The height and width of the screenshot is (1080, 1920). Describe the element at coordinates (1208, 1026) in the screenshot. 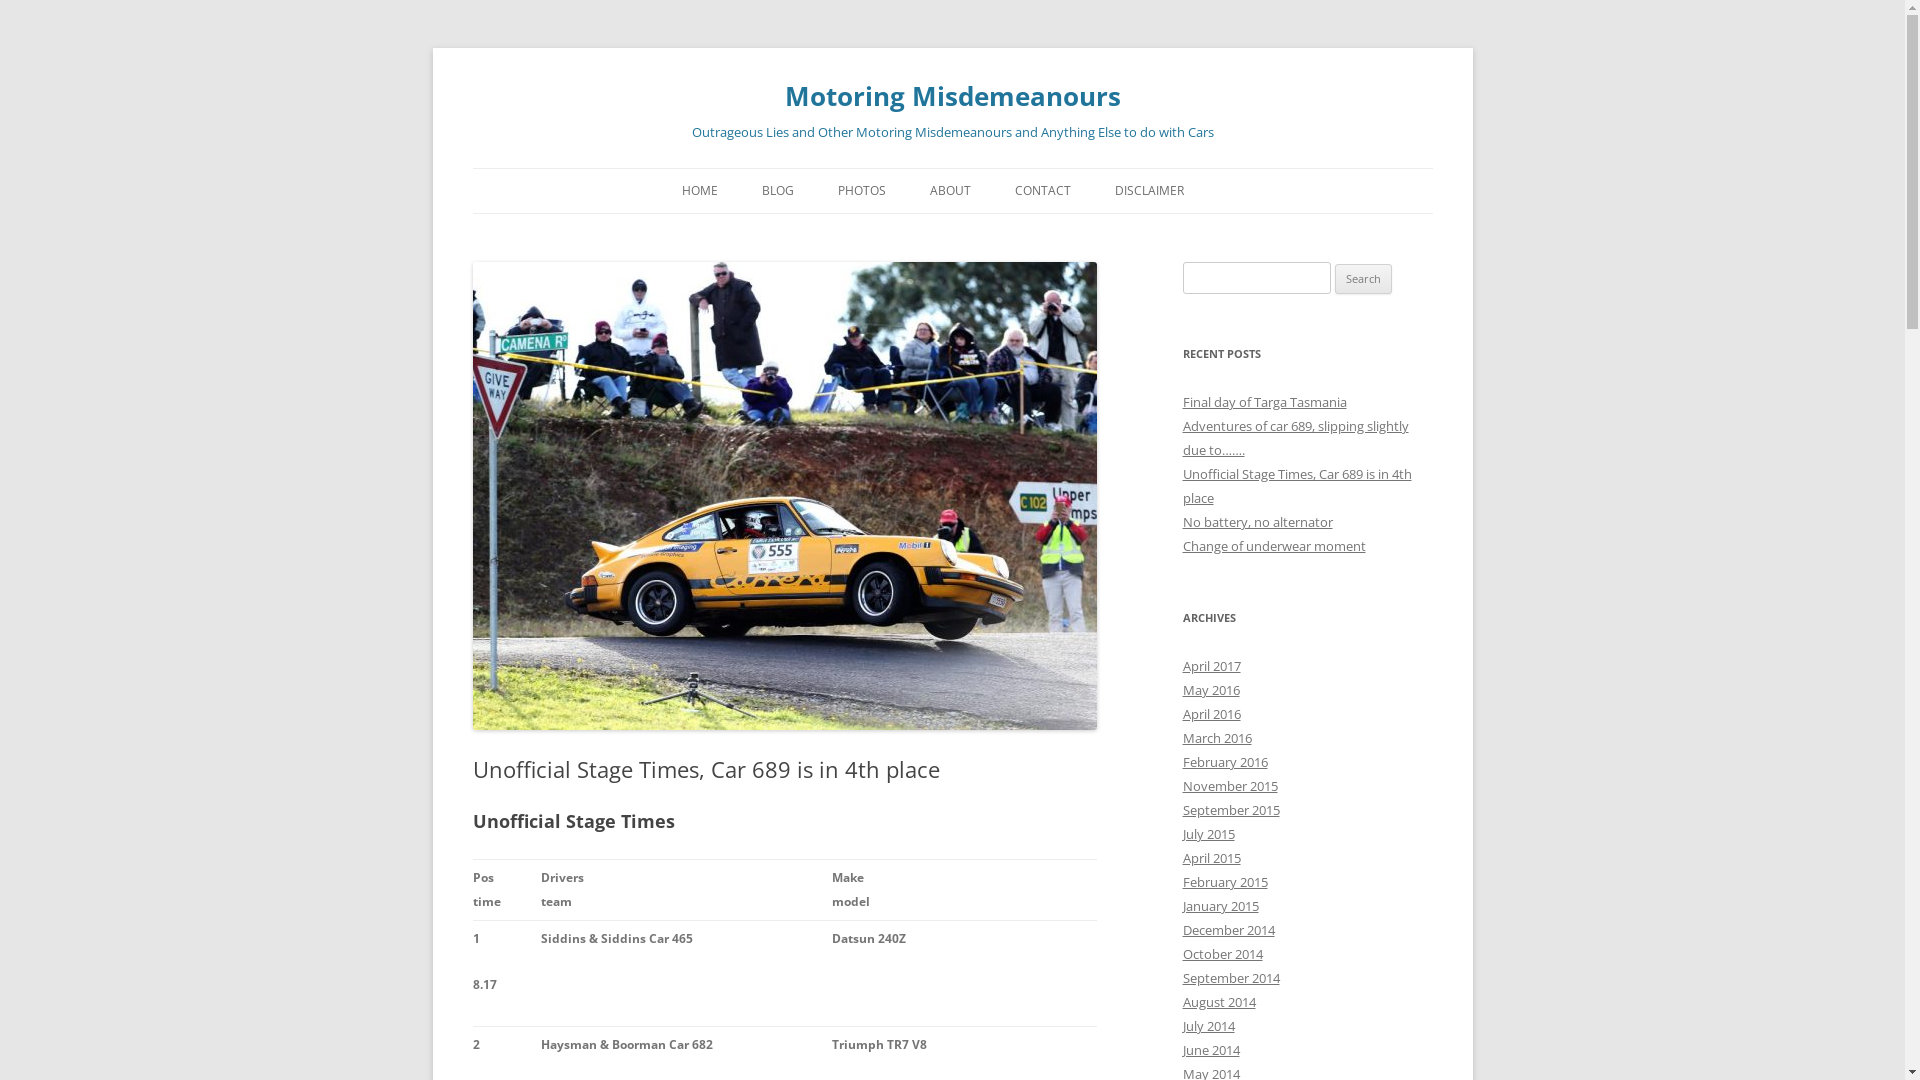

I see `July 2014` at that location.